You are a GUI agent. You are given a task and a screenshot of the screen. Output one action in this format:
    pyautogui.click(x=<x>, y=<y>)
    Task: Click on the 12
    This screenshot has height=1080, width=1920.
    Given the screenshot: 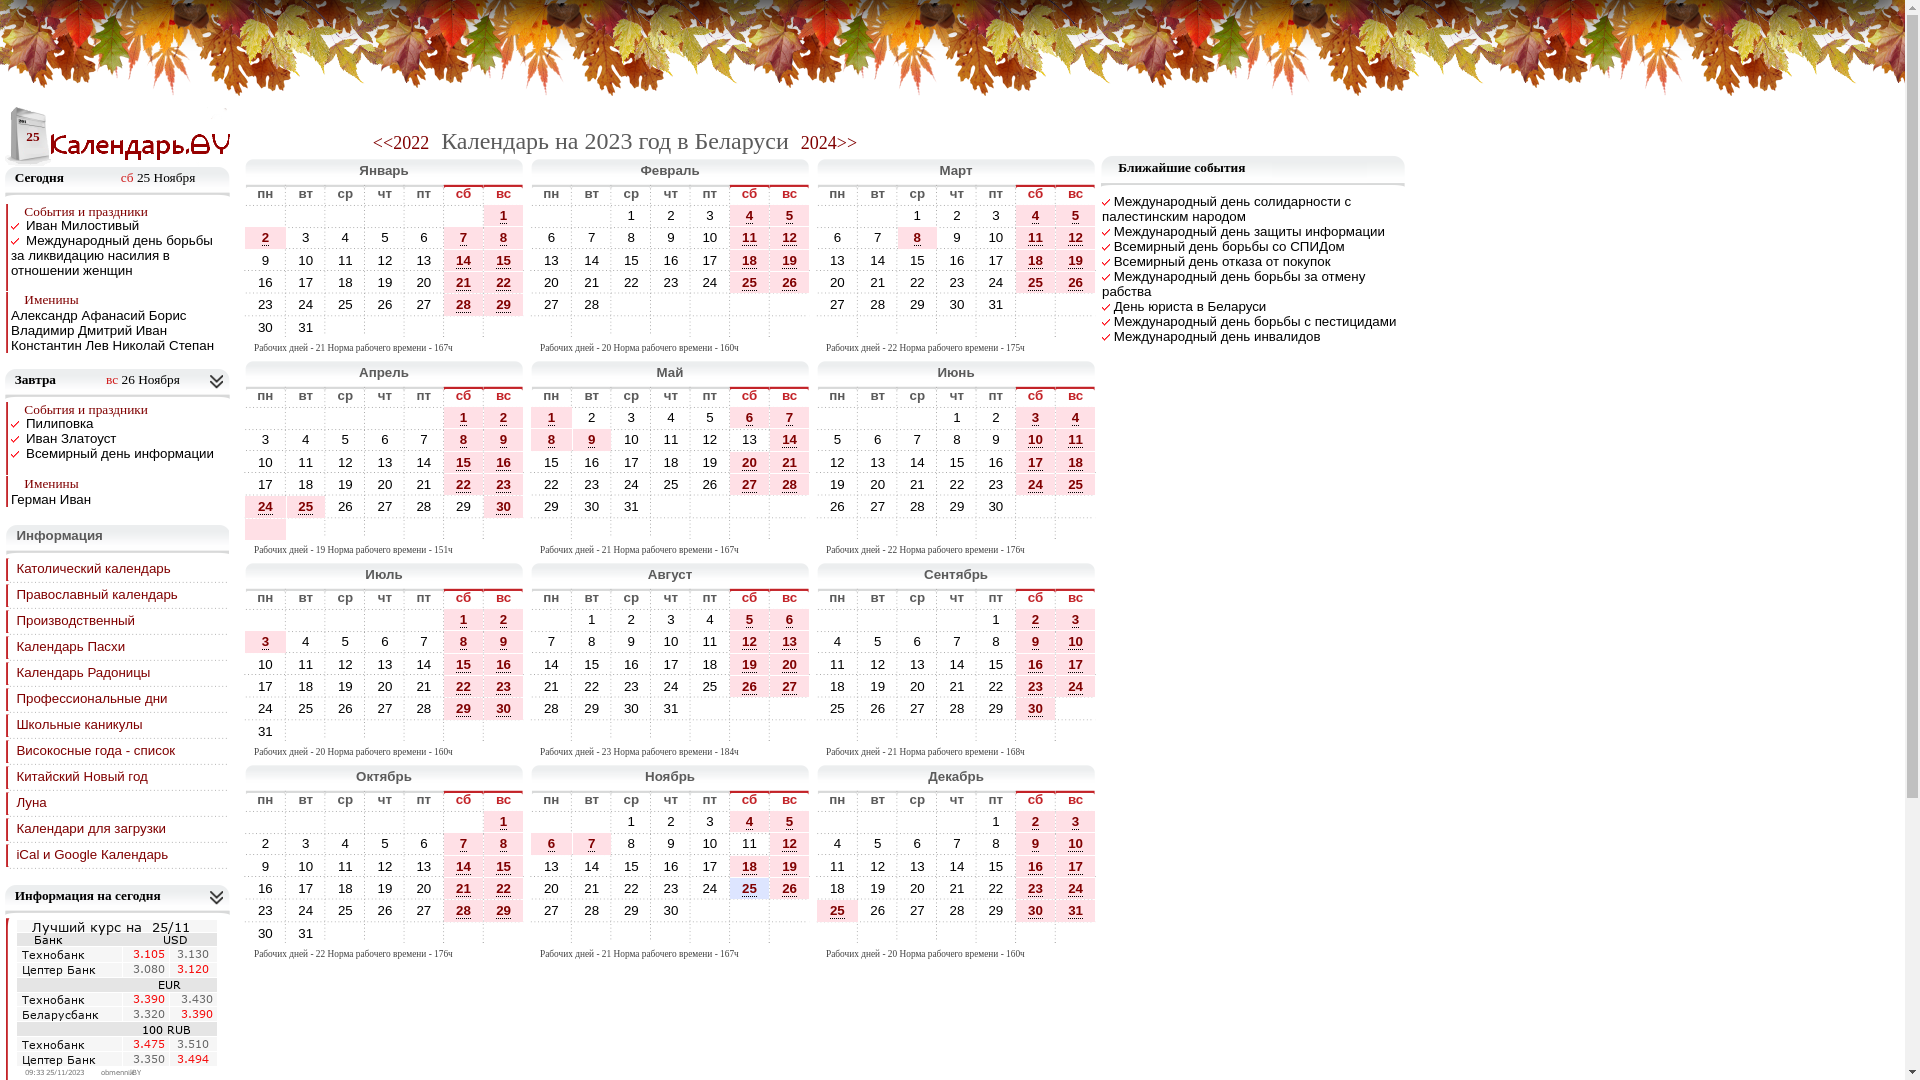 What is the action you would take?
    pyautogui.click(x=790, y=238)
    